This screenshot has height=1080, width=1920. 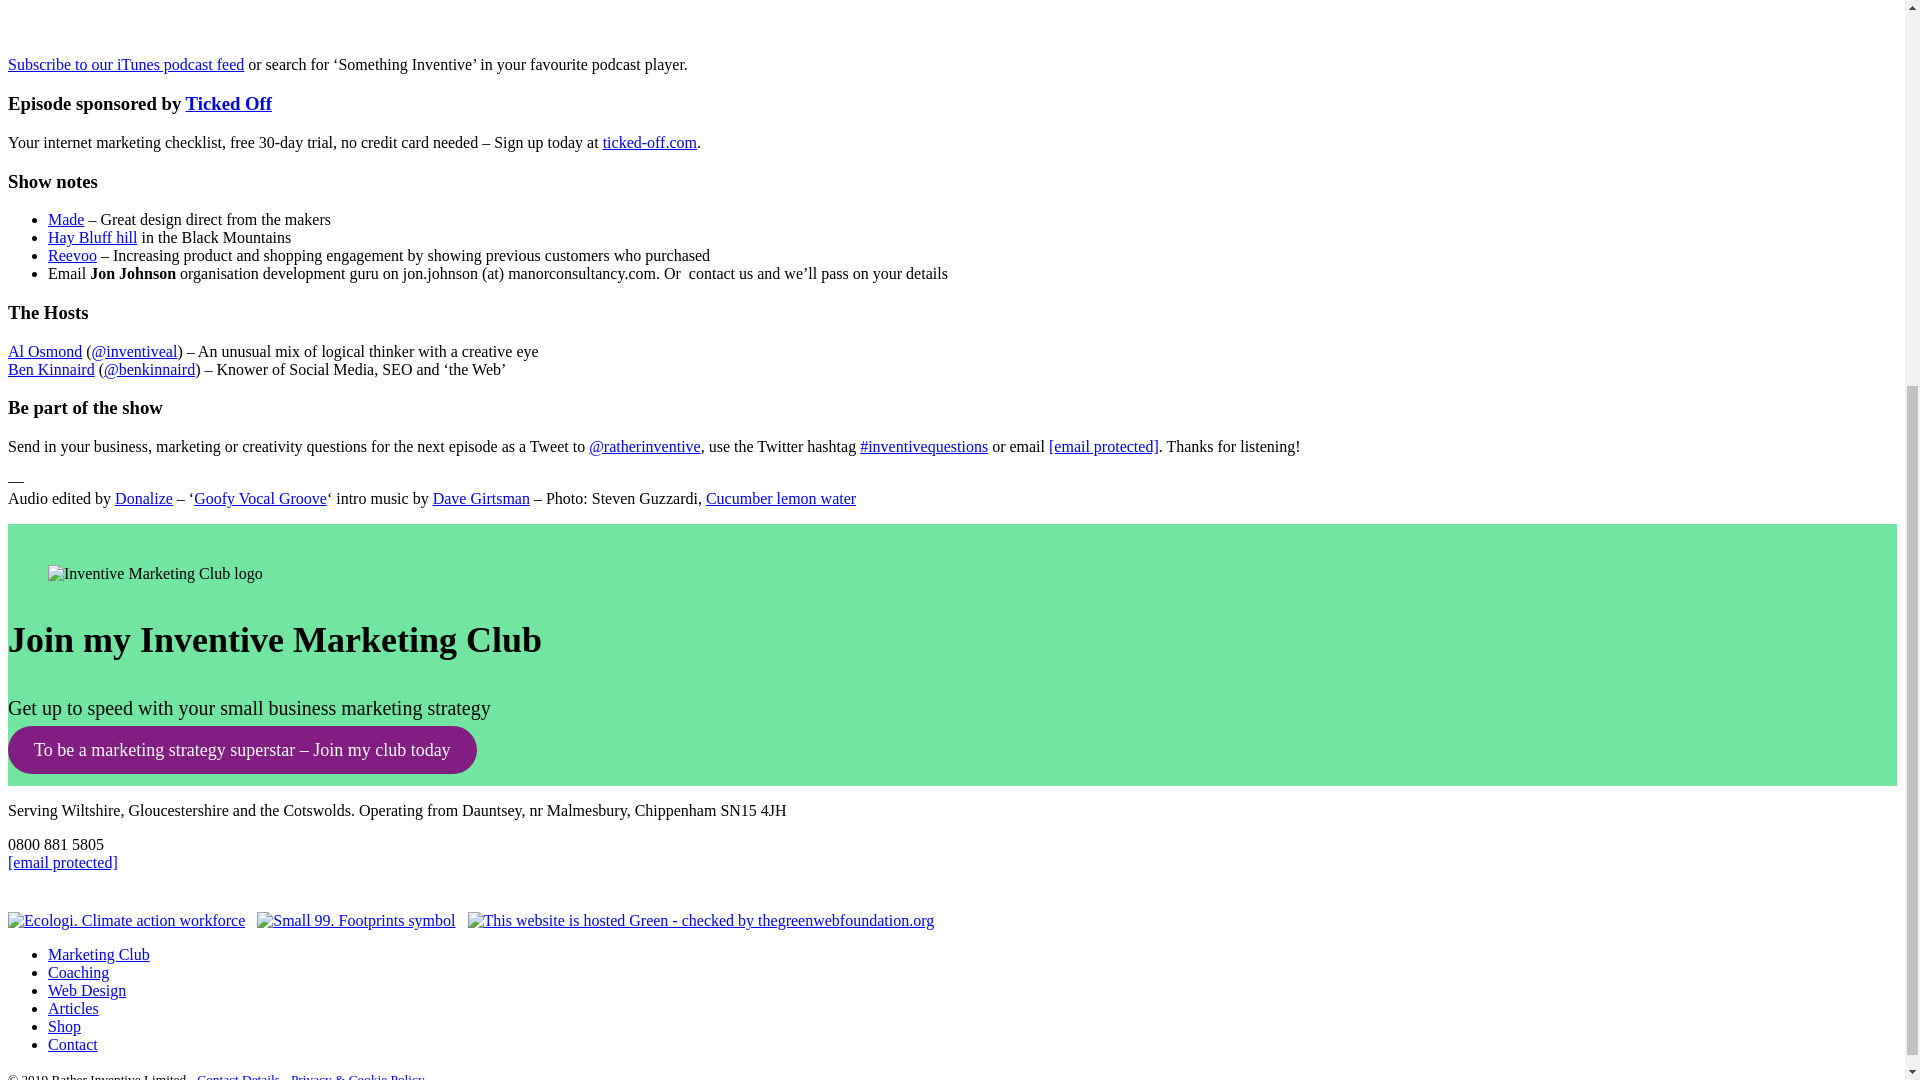 What do you see at coordinates (229, 103) in the screenshot?
I see `Ticked Off` at bounding box center [229, 103].